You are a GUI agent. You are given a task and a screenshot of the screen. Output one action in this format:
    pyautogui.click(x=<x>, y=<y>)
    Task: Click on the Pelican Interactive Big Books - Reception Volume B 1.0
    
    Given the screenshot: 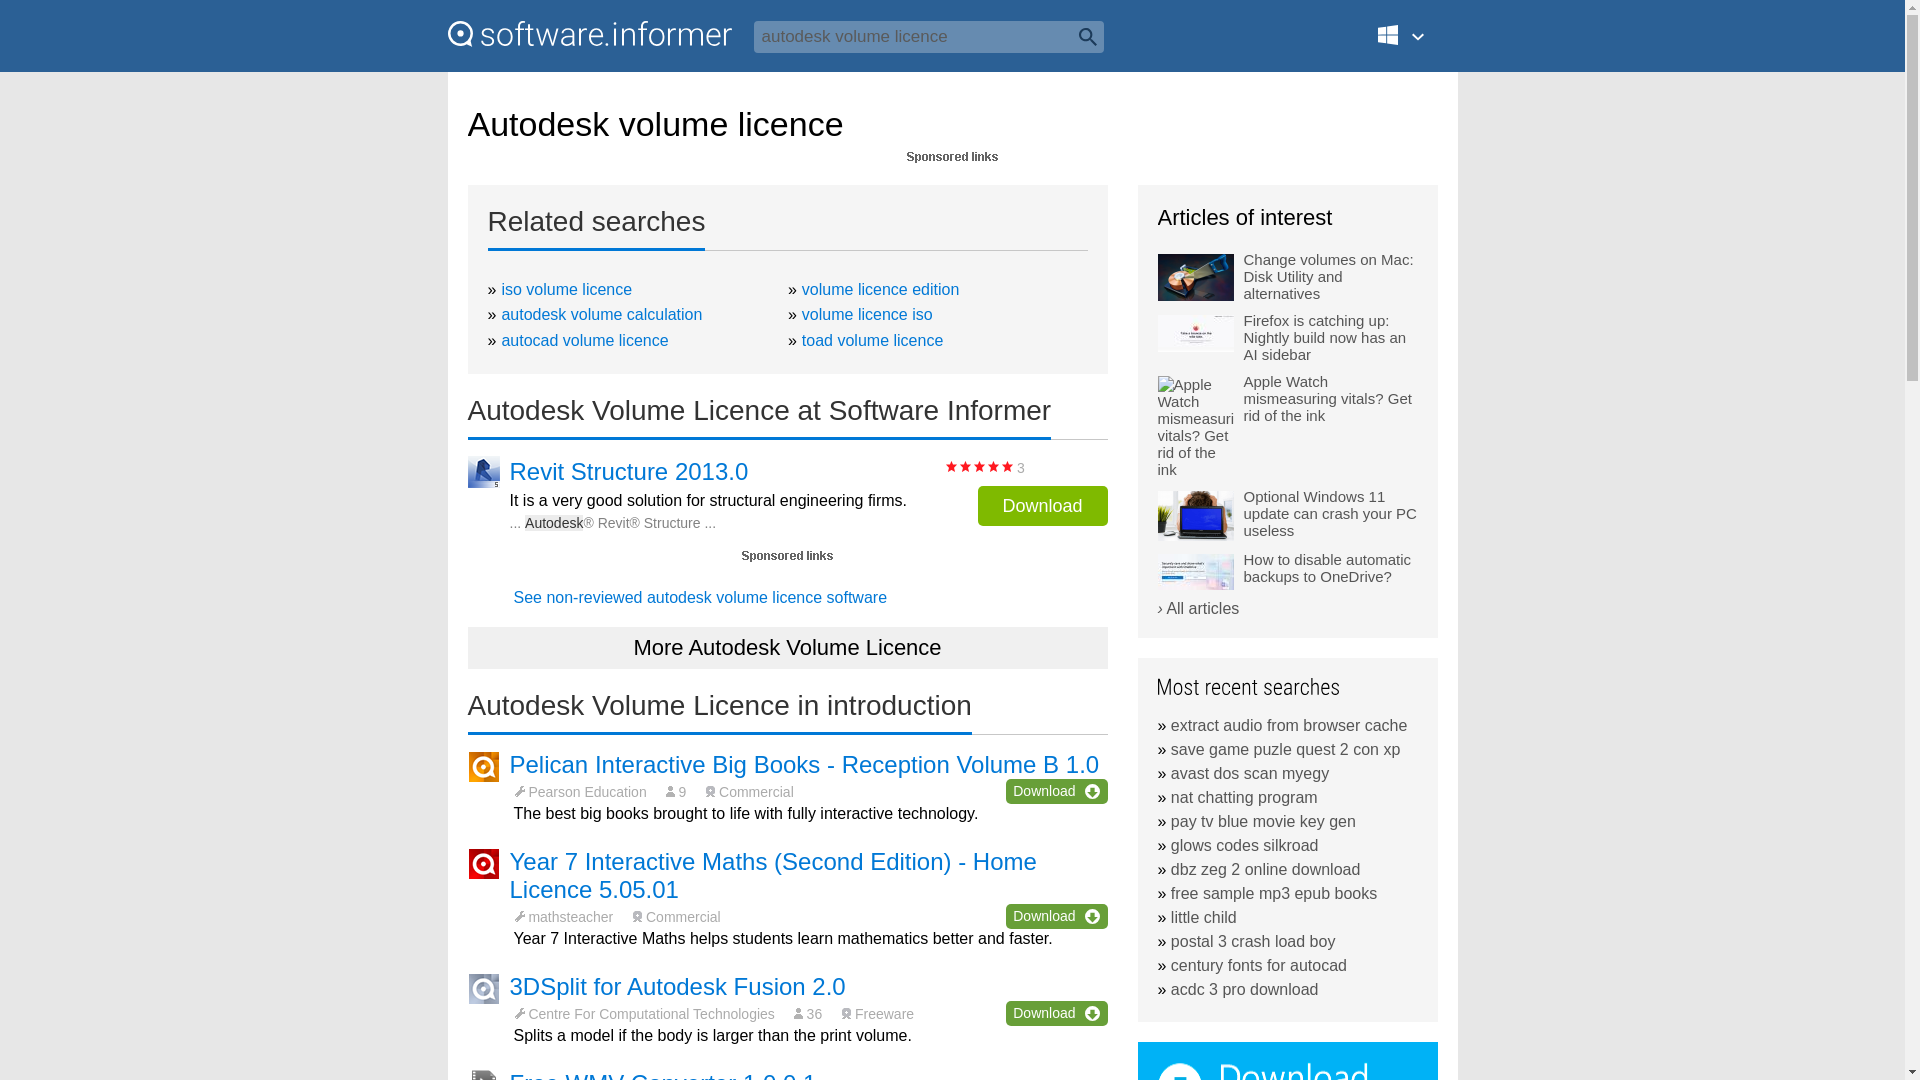 What is the action you would take?
    pyautogui.click(x=805, y=764)
    